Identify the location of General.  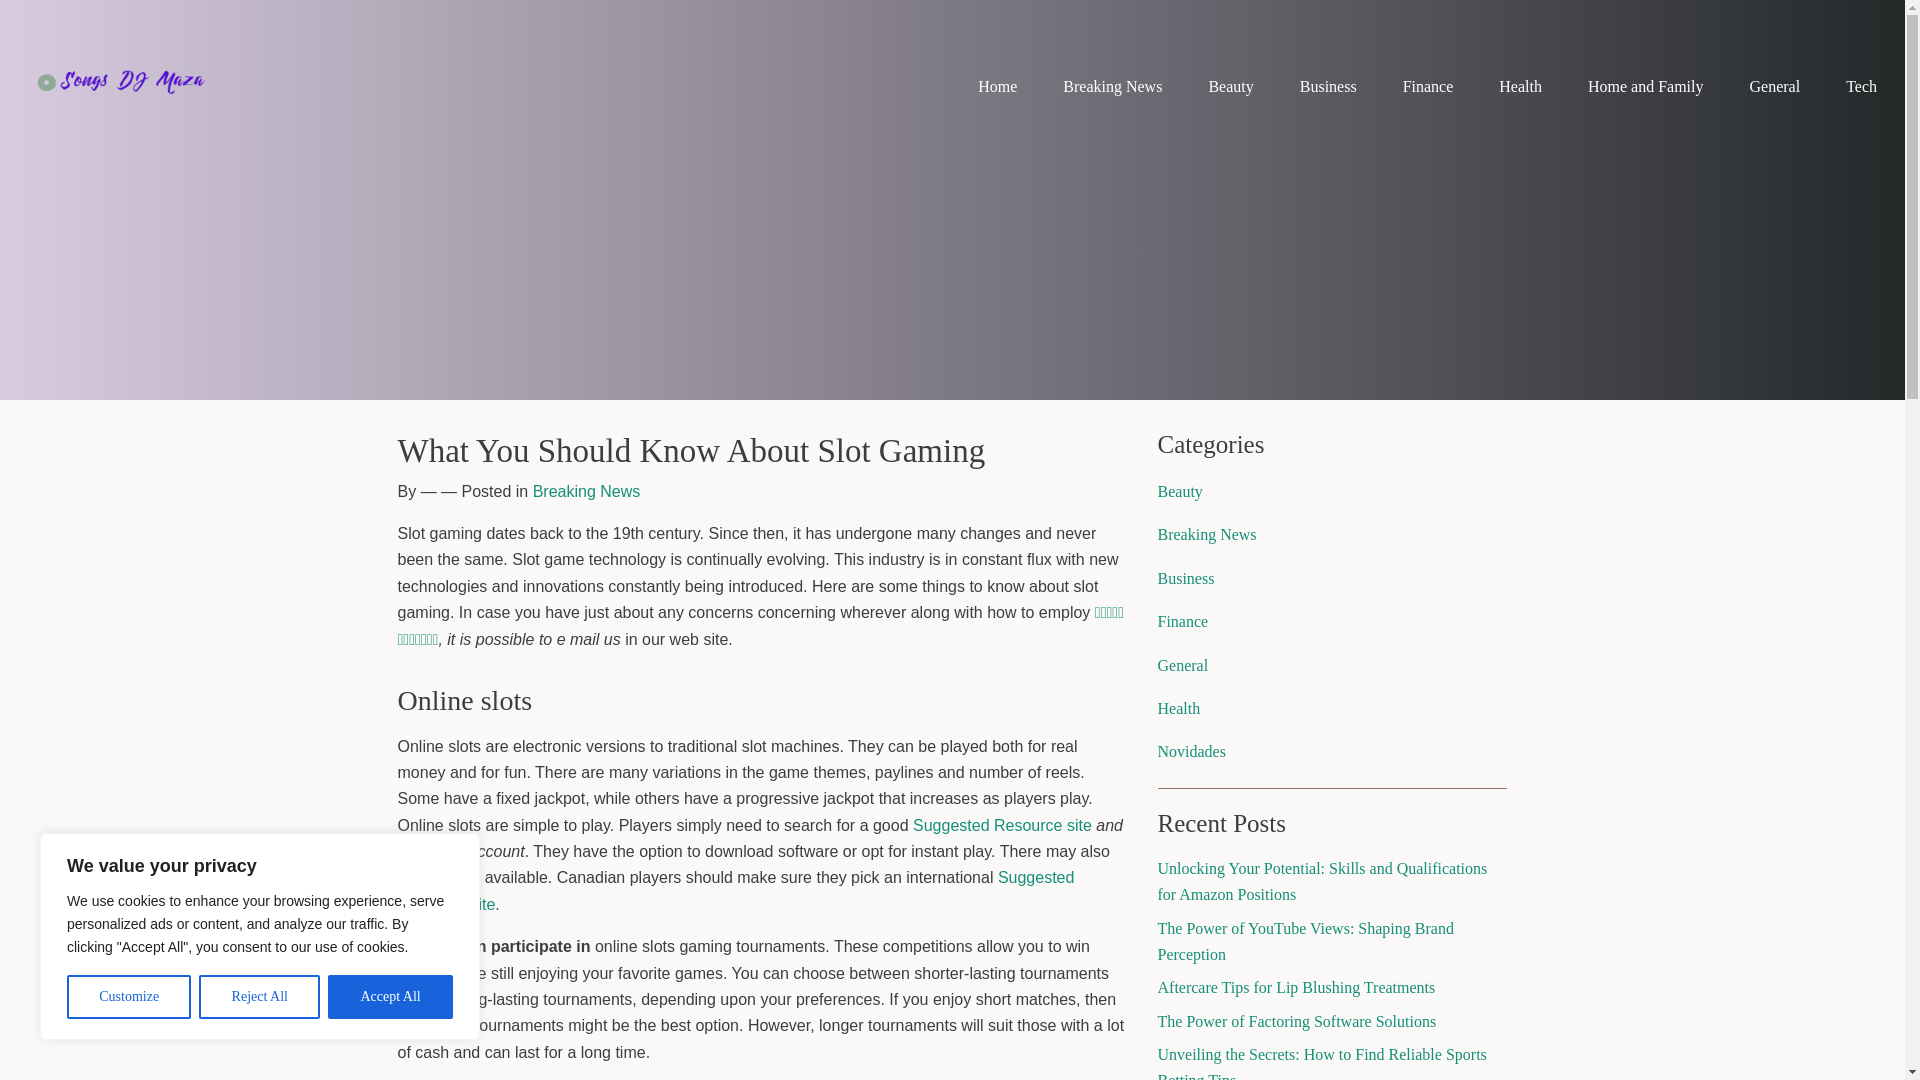
(1774, 86).